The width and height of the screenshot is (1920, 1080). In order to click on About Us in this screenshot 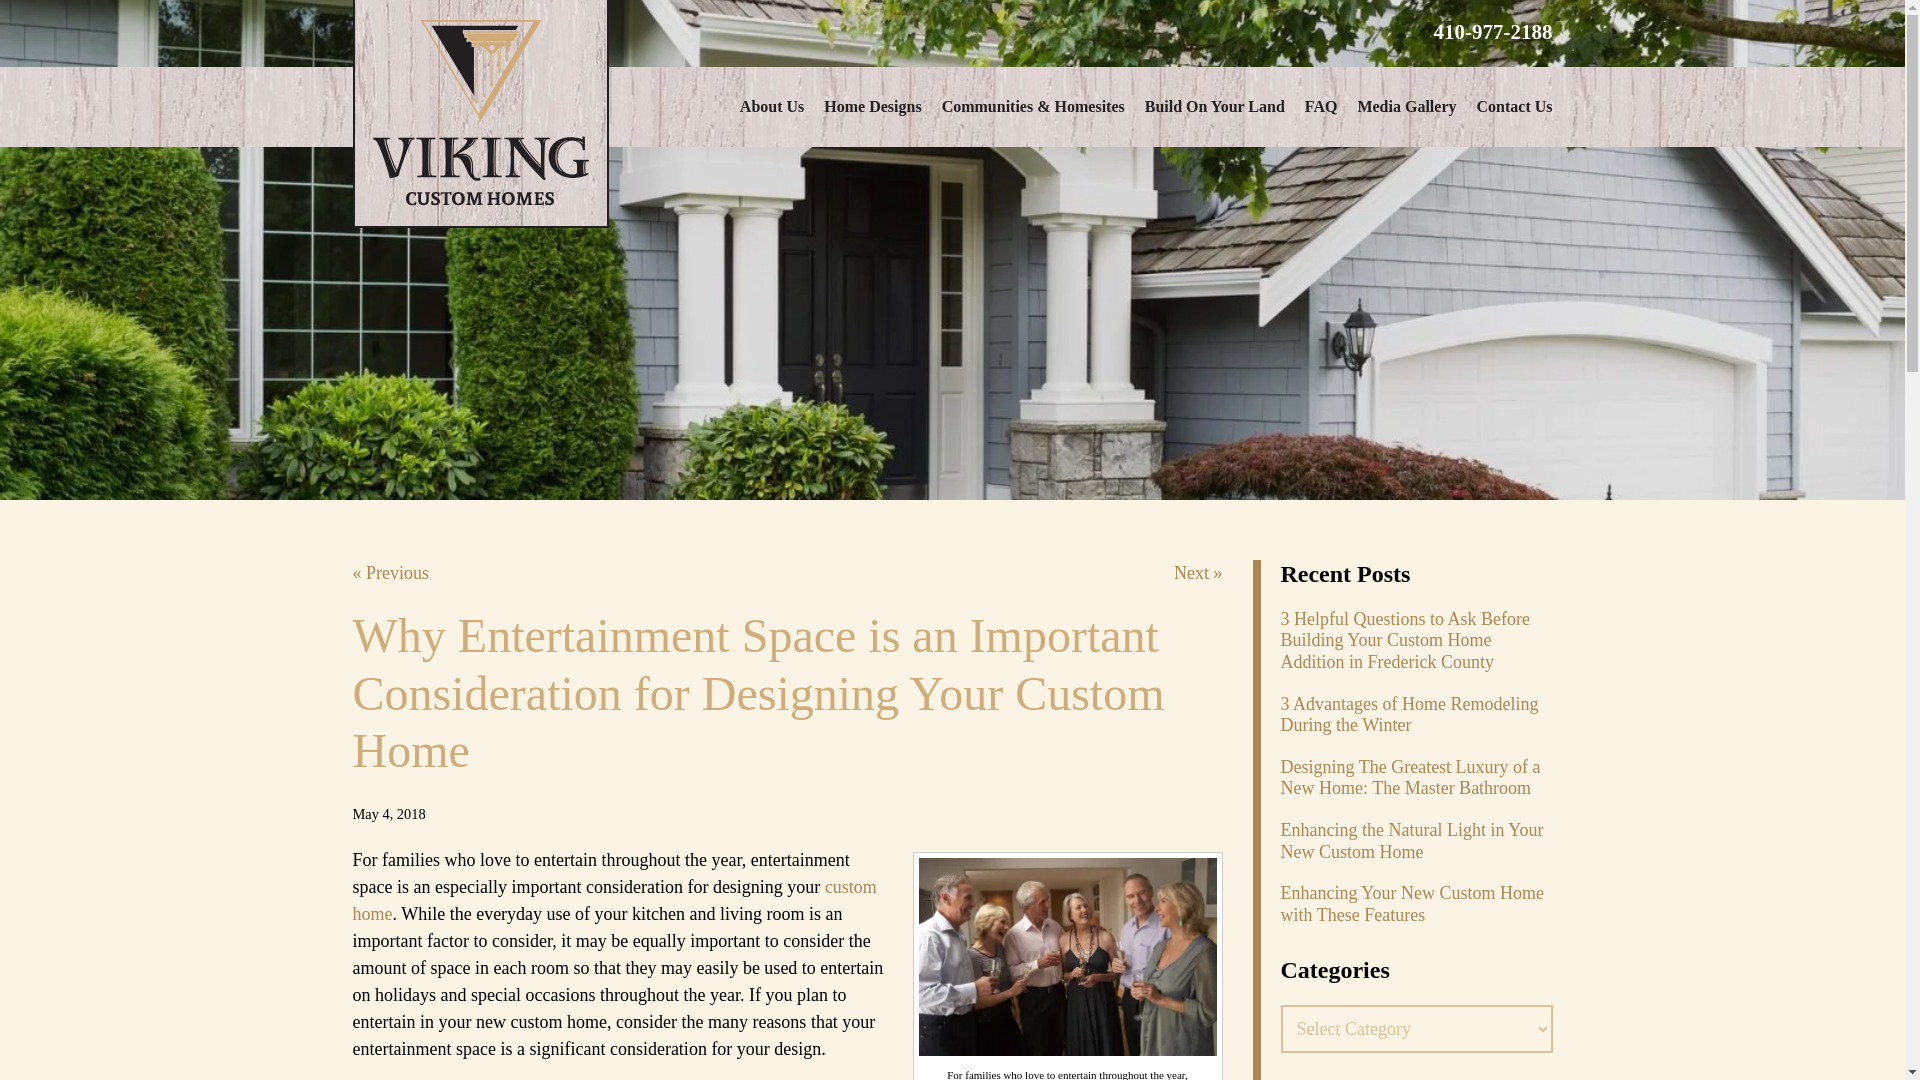, I will do `click(772, 106)`.